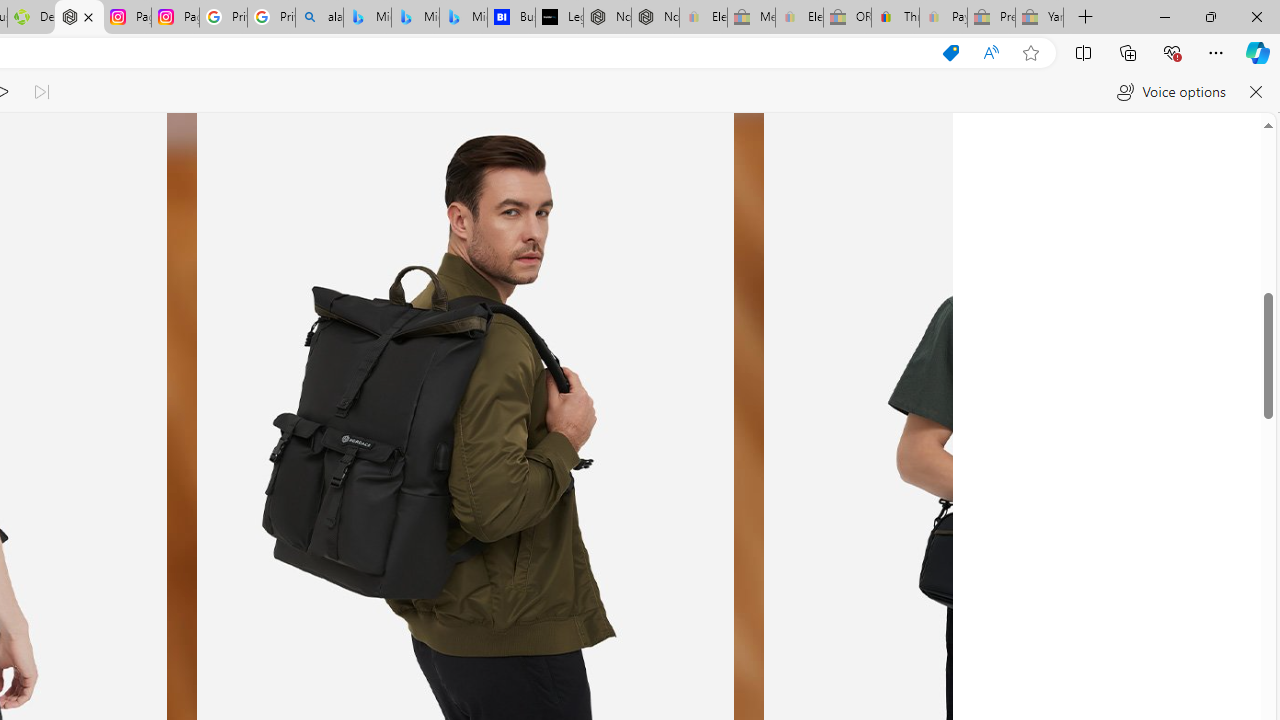  Describe the element at coordinates (1258, 174) in the screenshot. I see `Outlook` at that location.